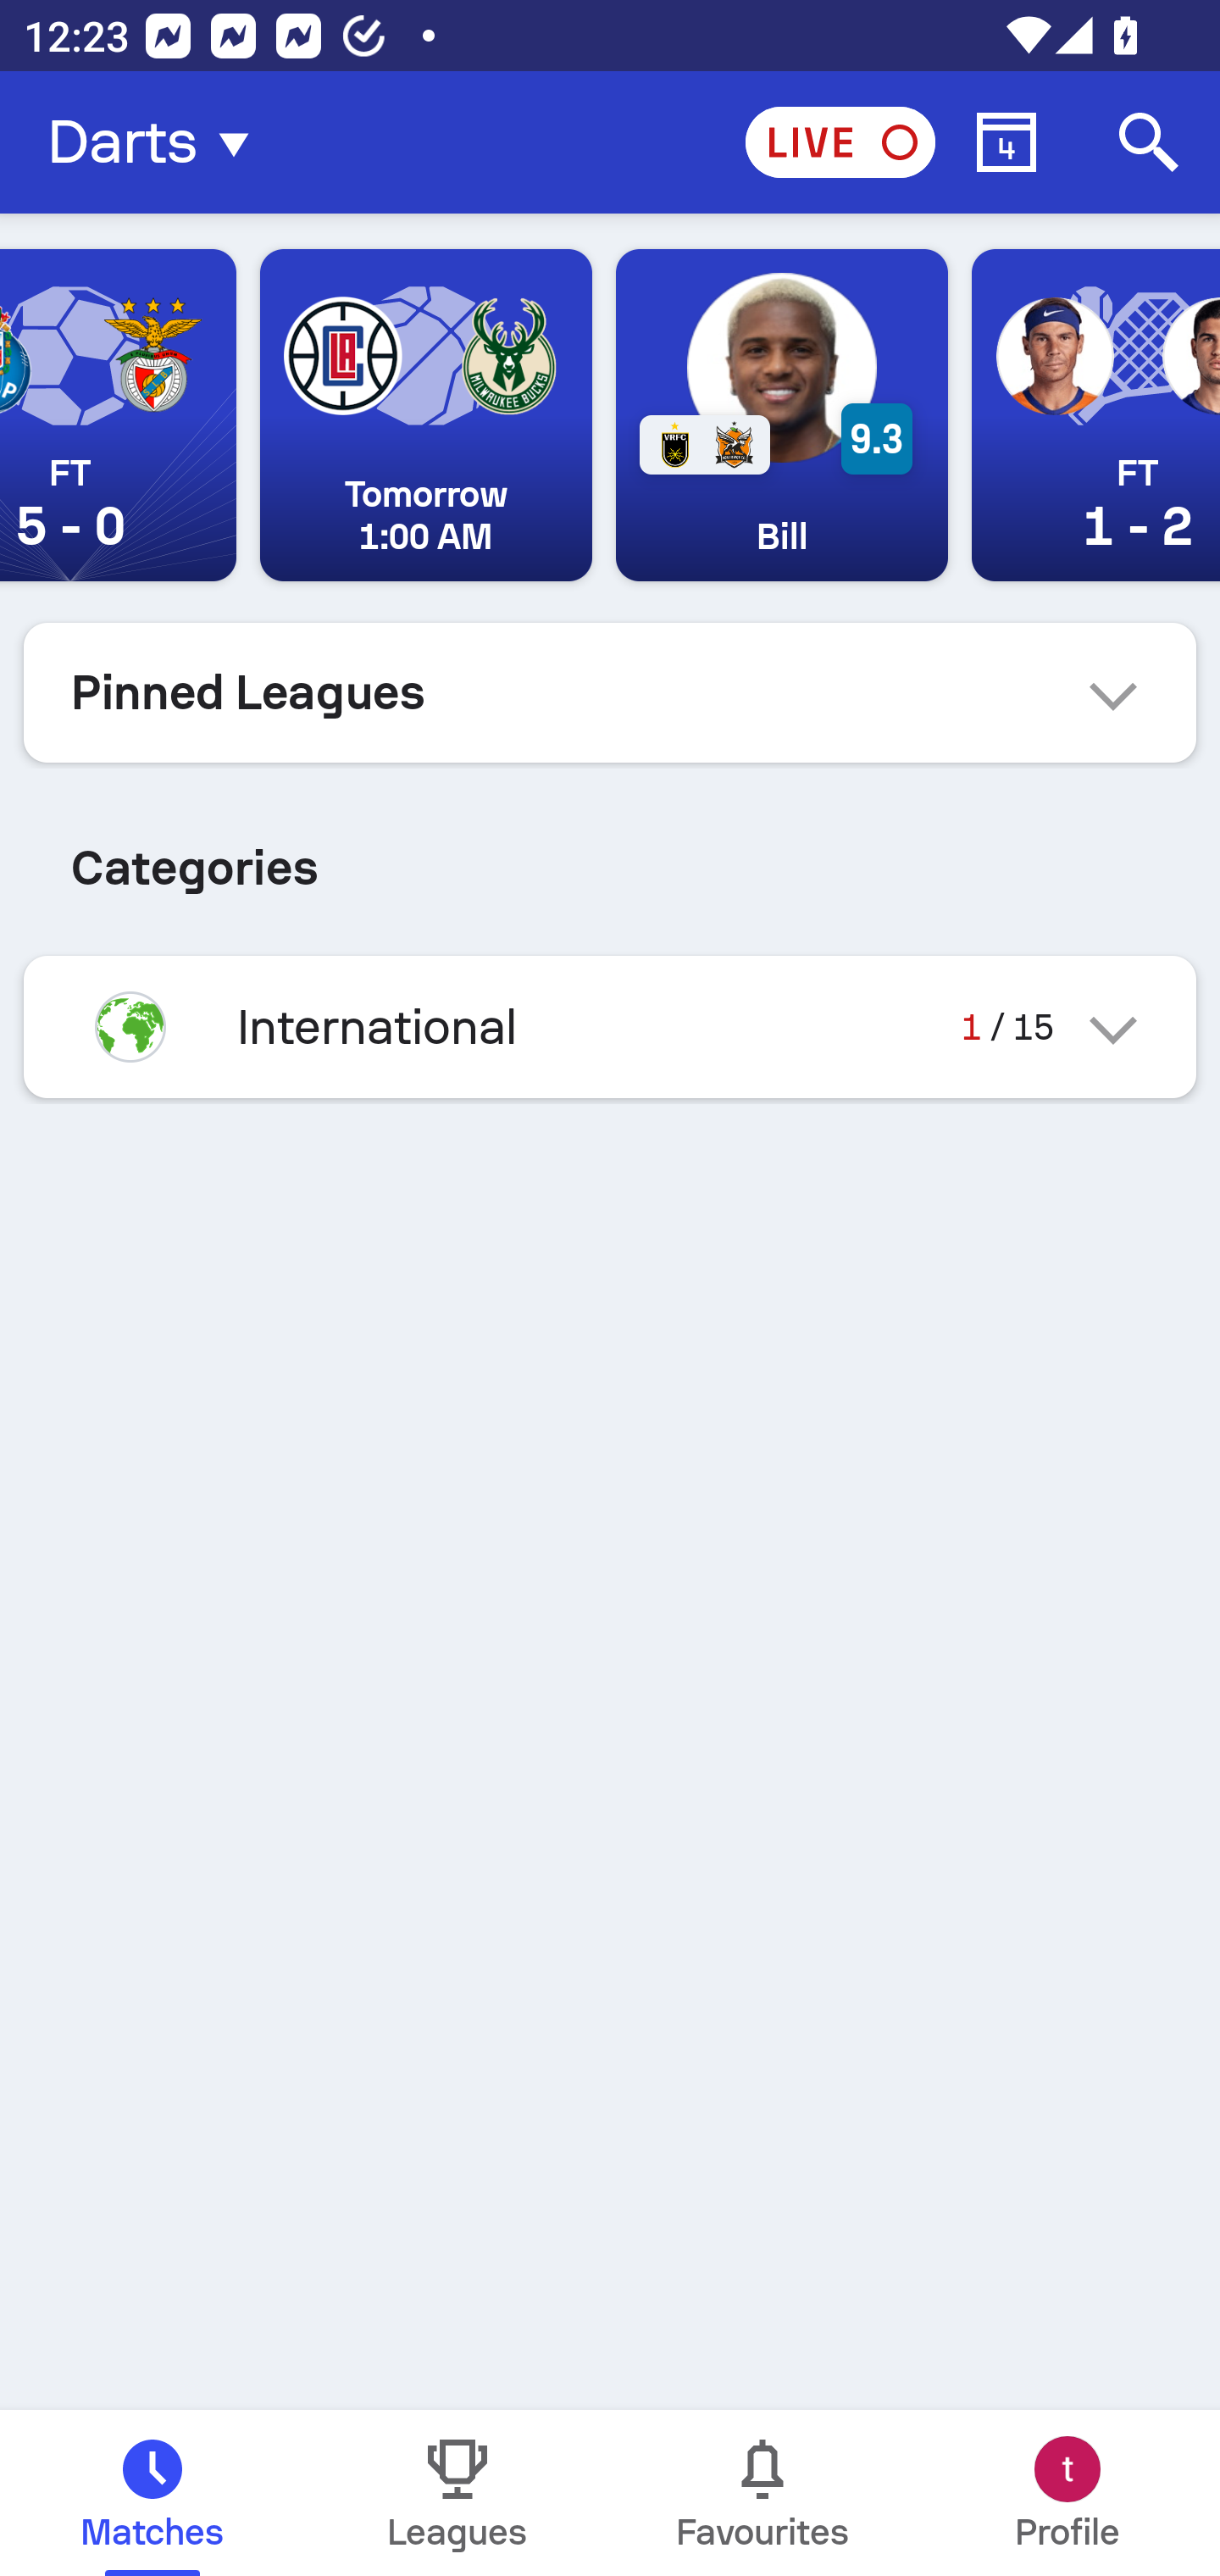 The width and height of the screenshot is (1220, 2576). I want to click on Categories, so click(610, 854).